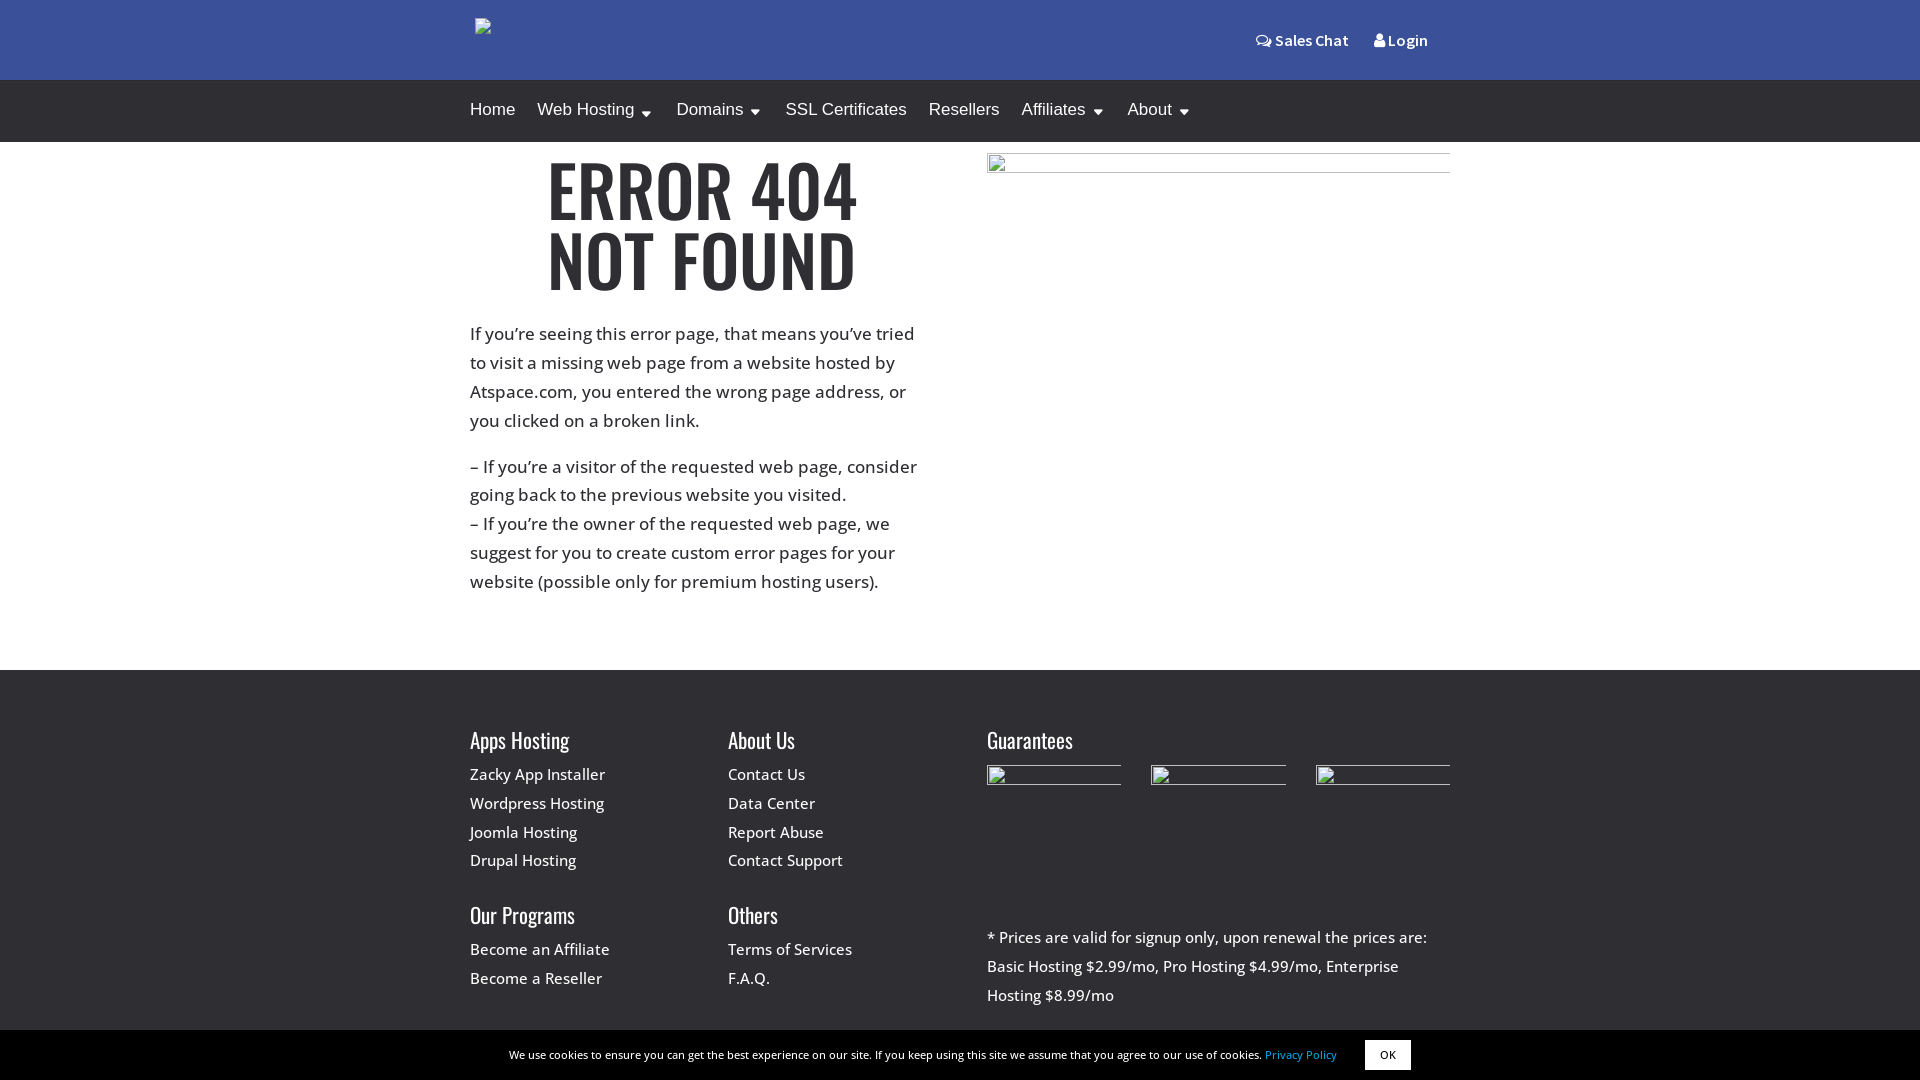  What do you see at coordinates (1064, 122) in the screenshot?
I see `Affiliates` at bounding box center [1064, 122].